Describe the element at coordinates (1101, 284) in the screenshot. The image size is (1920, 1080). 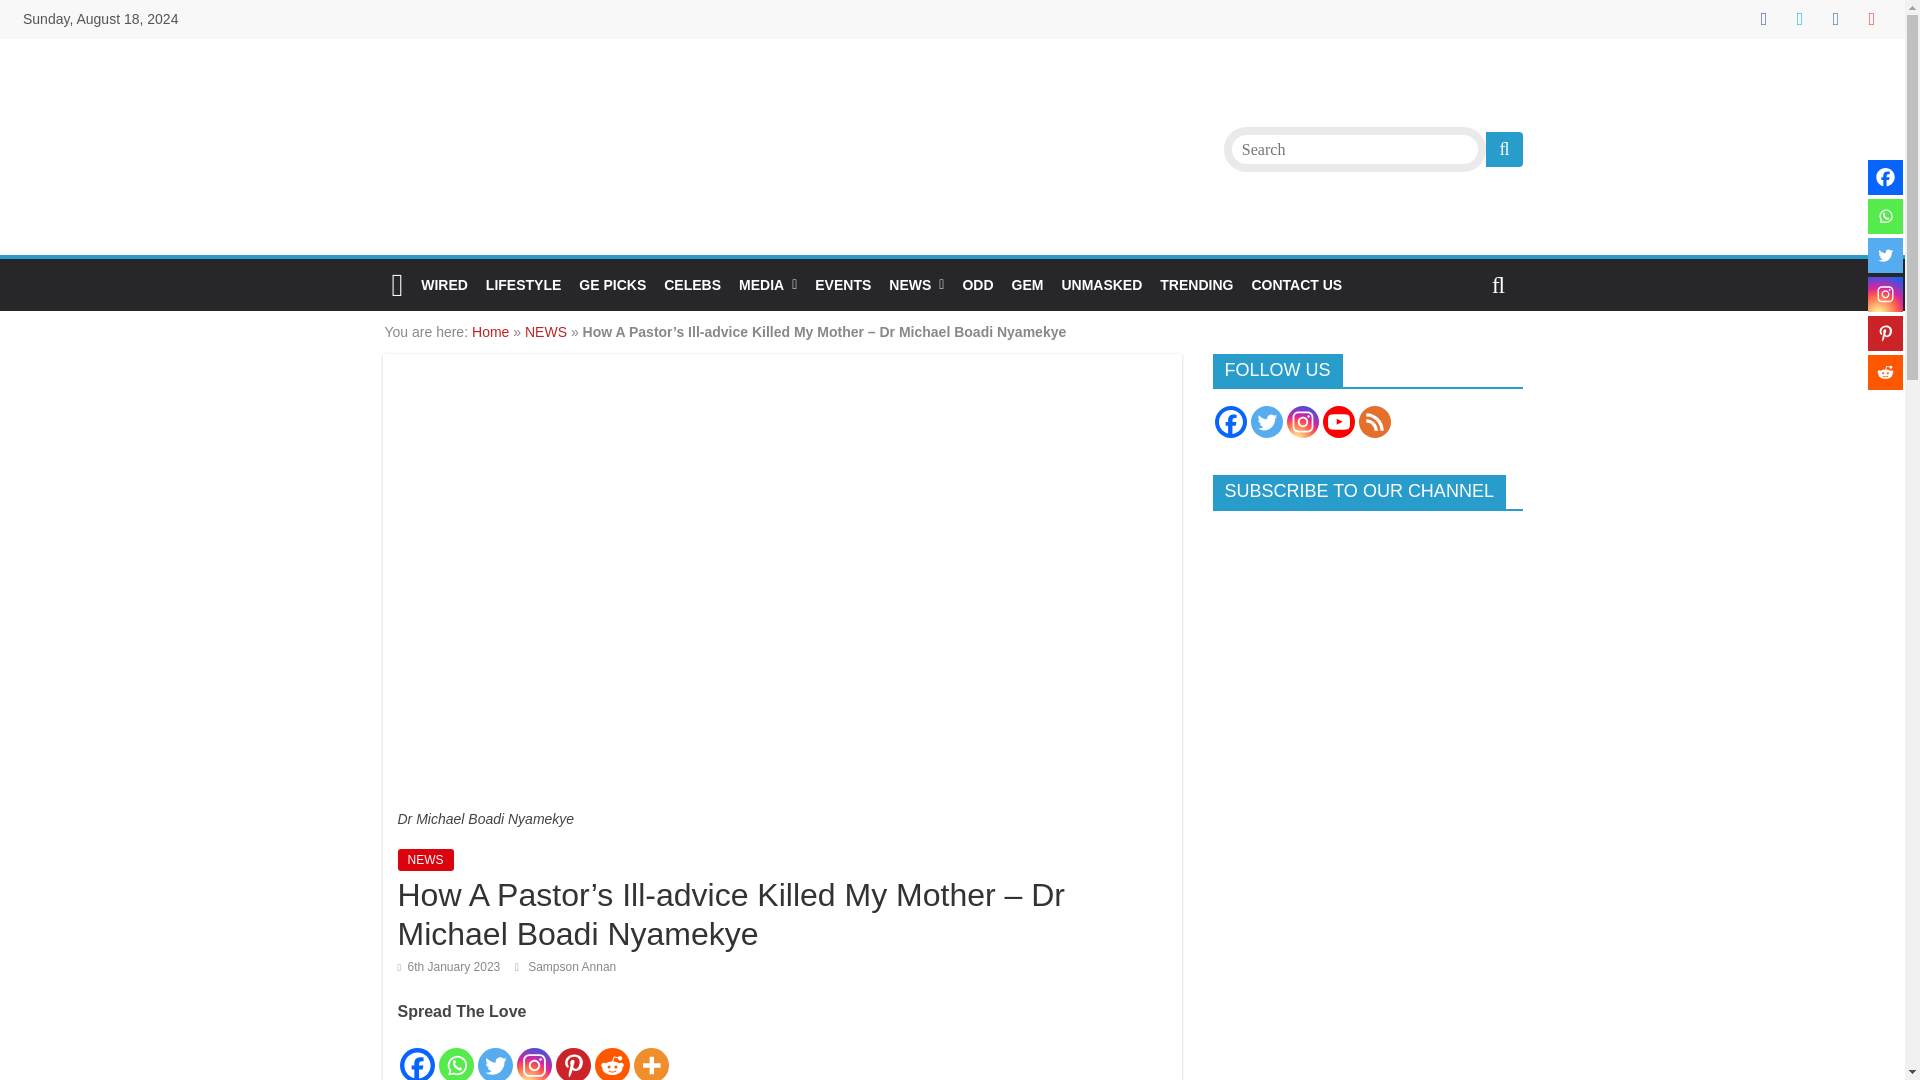
I see `UNMASKED` at that location.